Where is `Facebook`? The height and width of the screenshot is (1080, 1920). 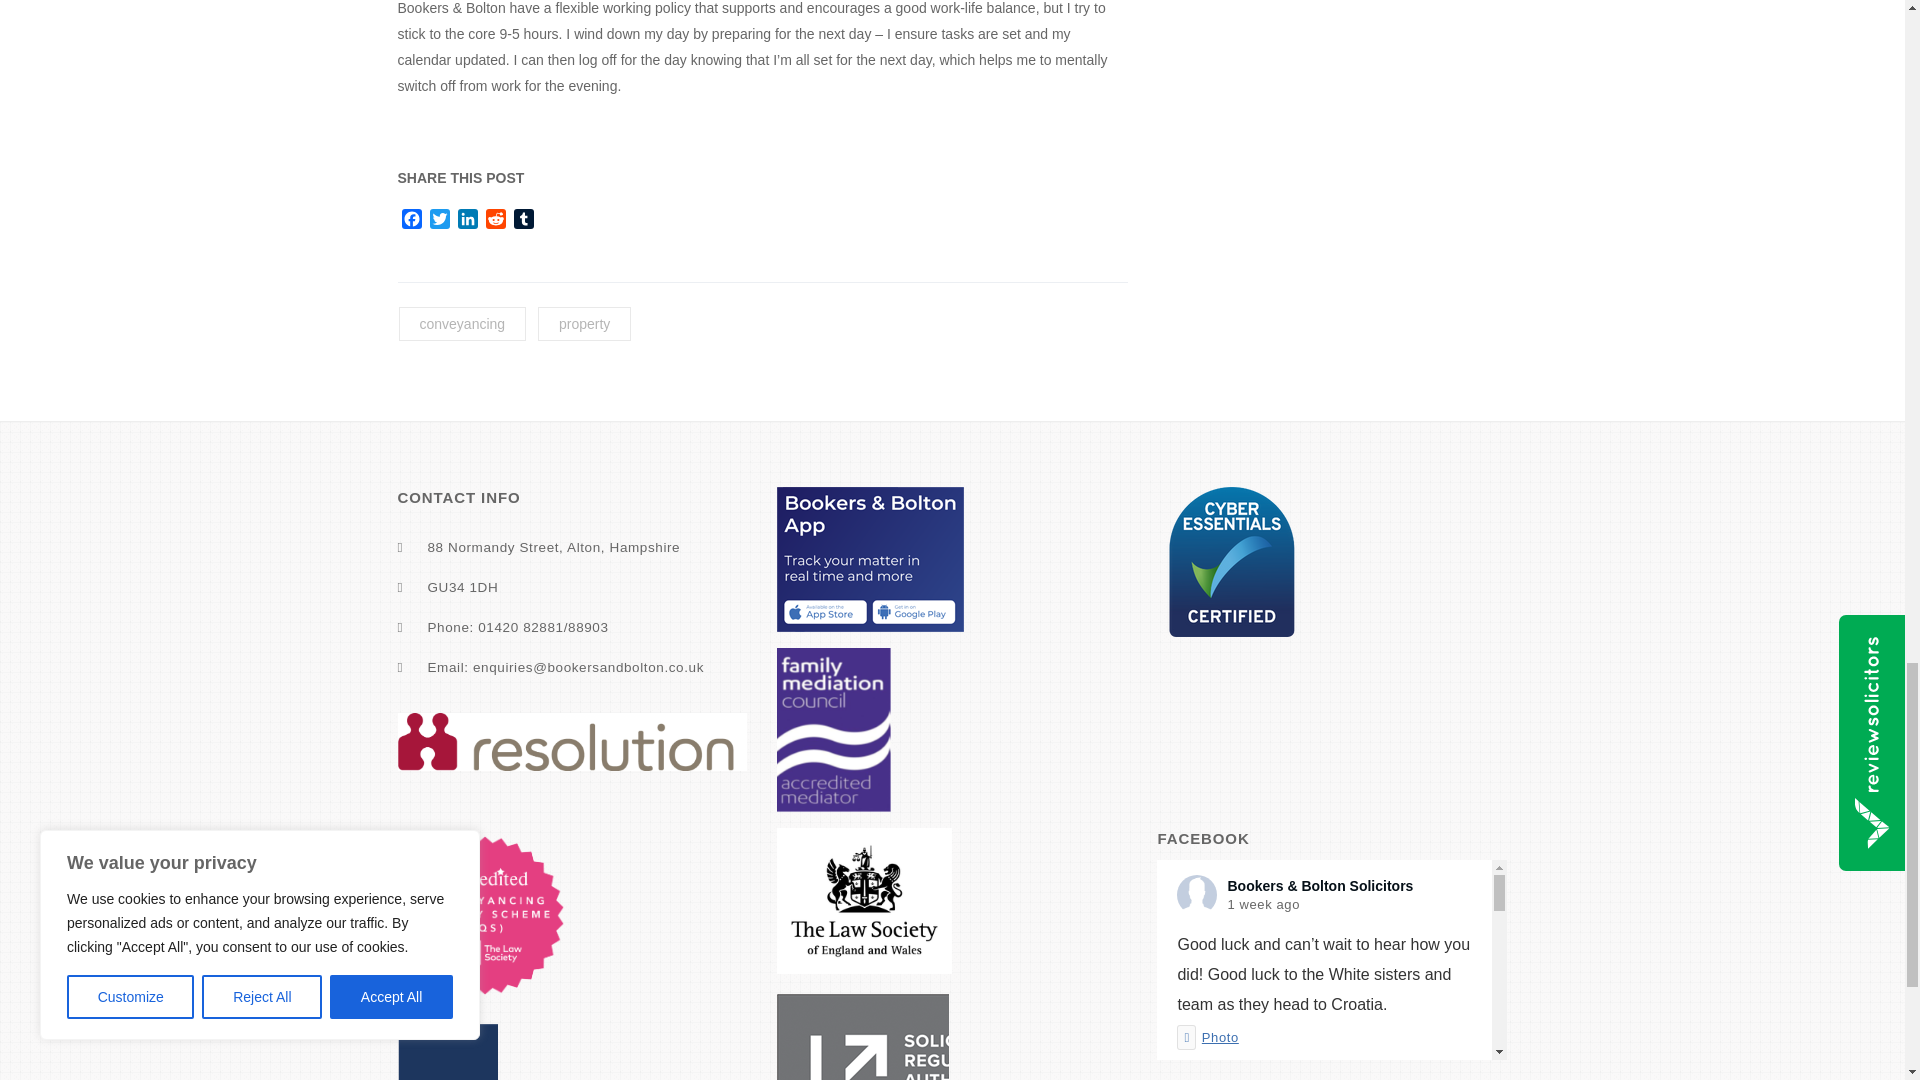 Facebook is located at coordinates (412, 222).